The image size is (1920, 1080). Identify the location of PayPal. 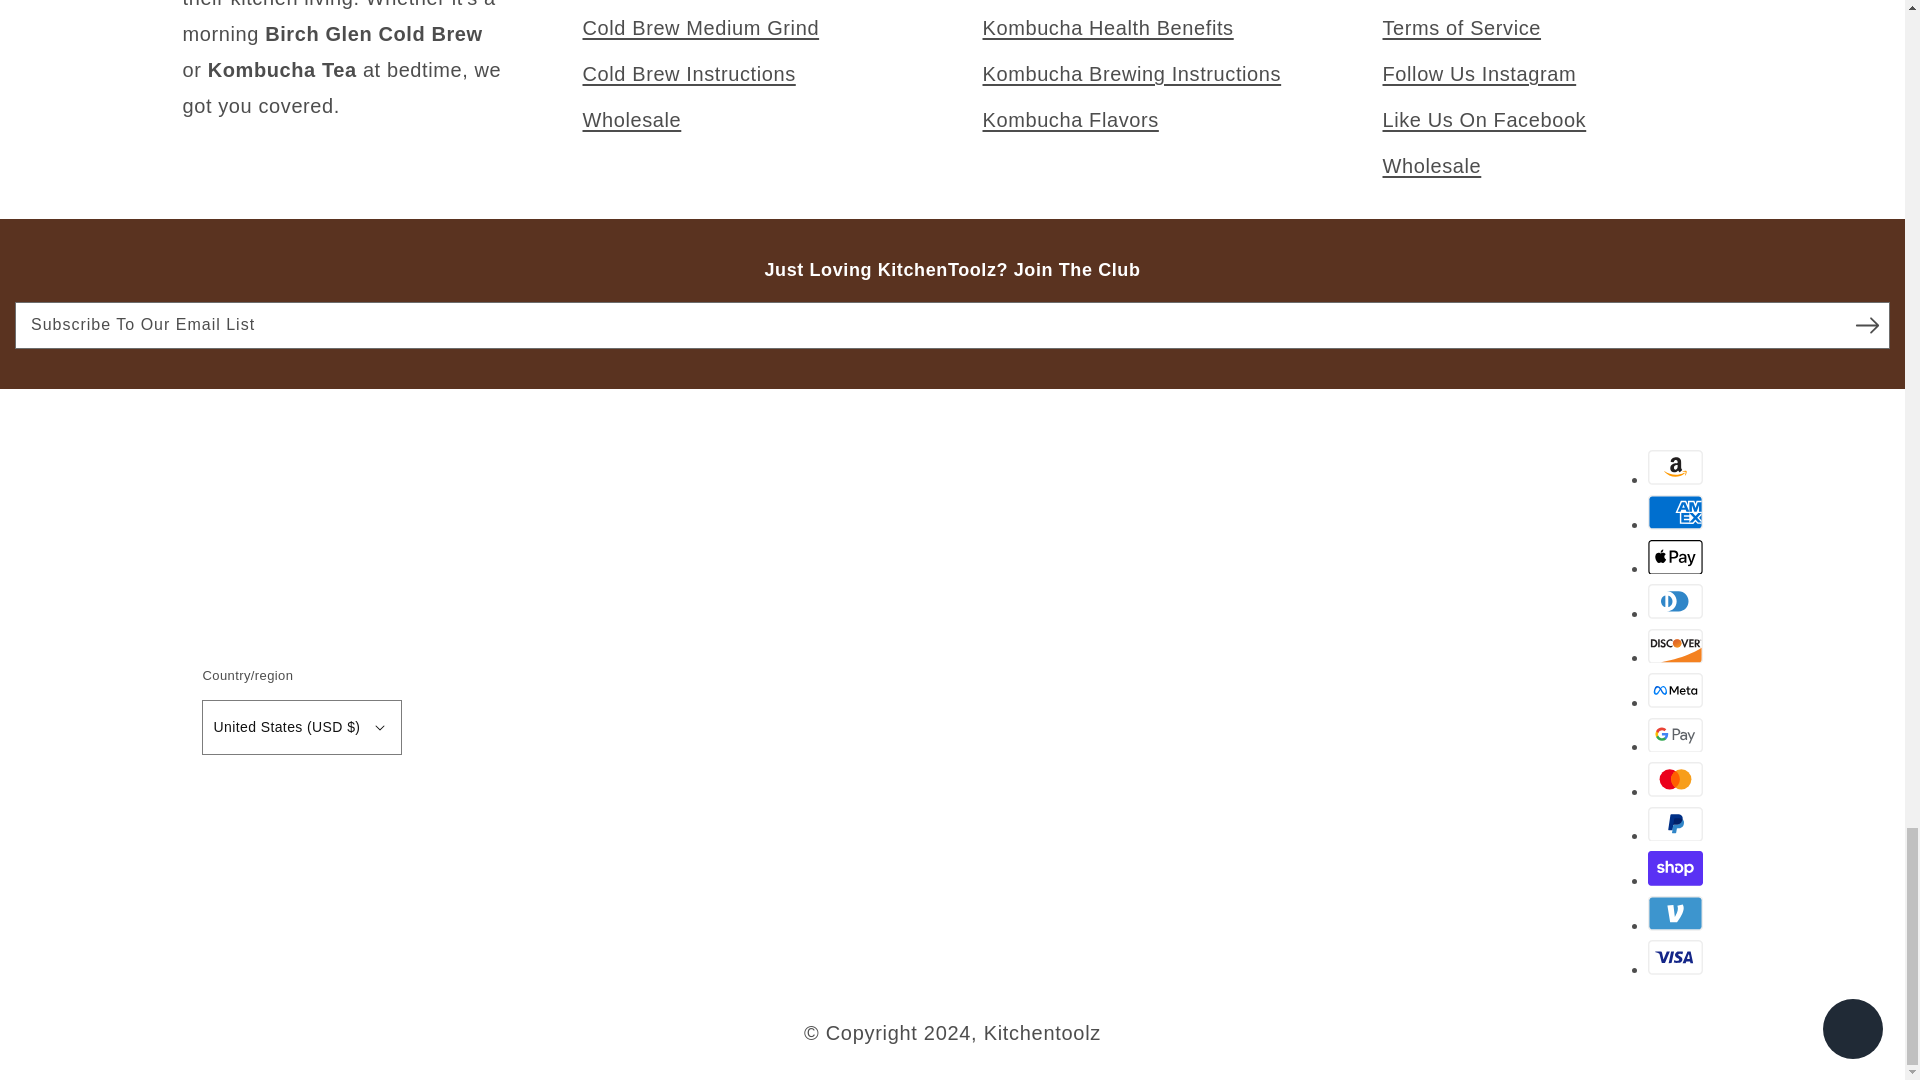
(1675, 824).